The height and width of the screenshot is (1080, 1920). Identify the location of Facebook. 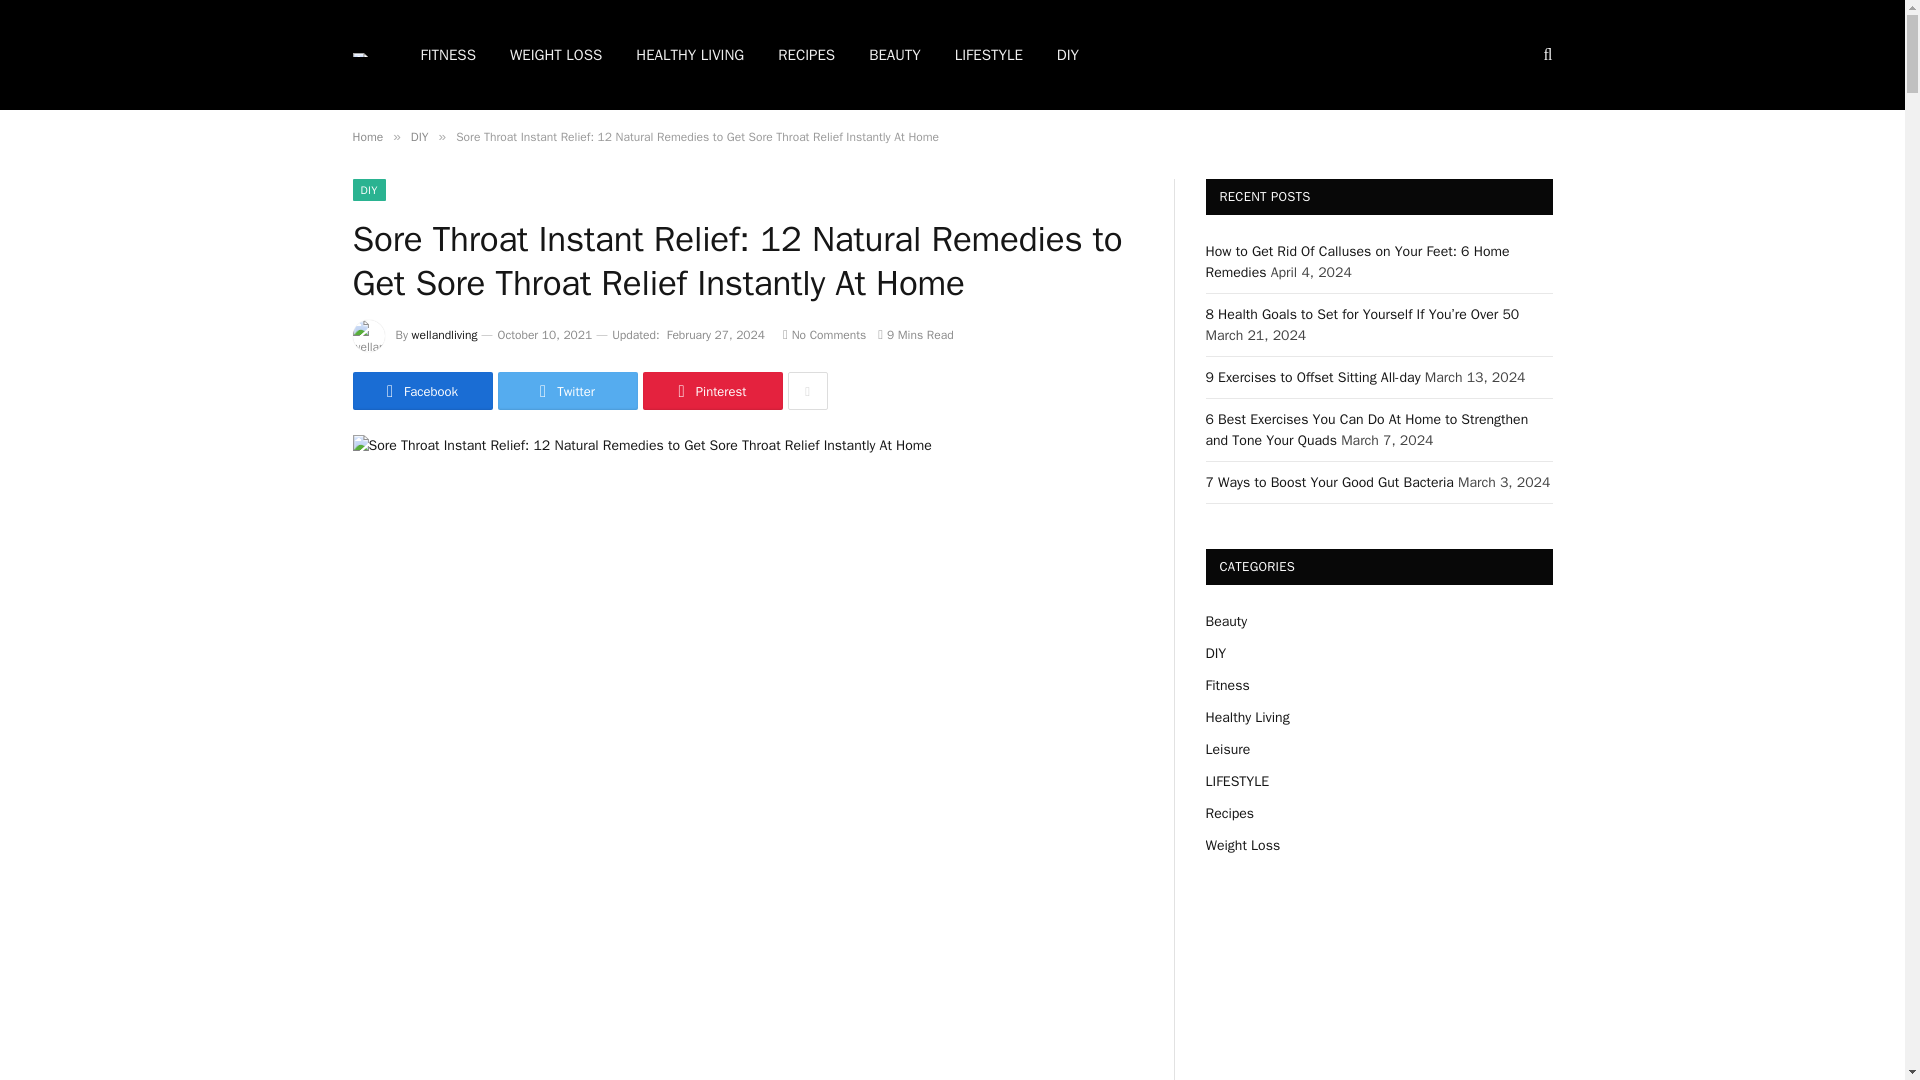
(421, 390).